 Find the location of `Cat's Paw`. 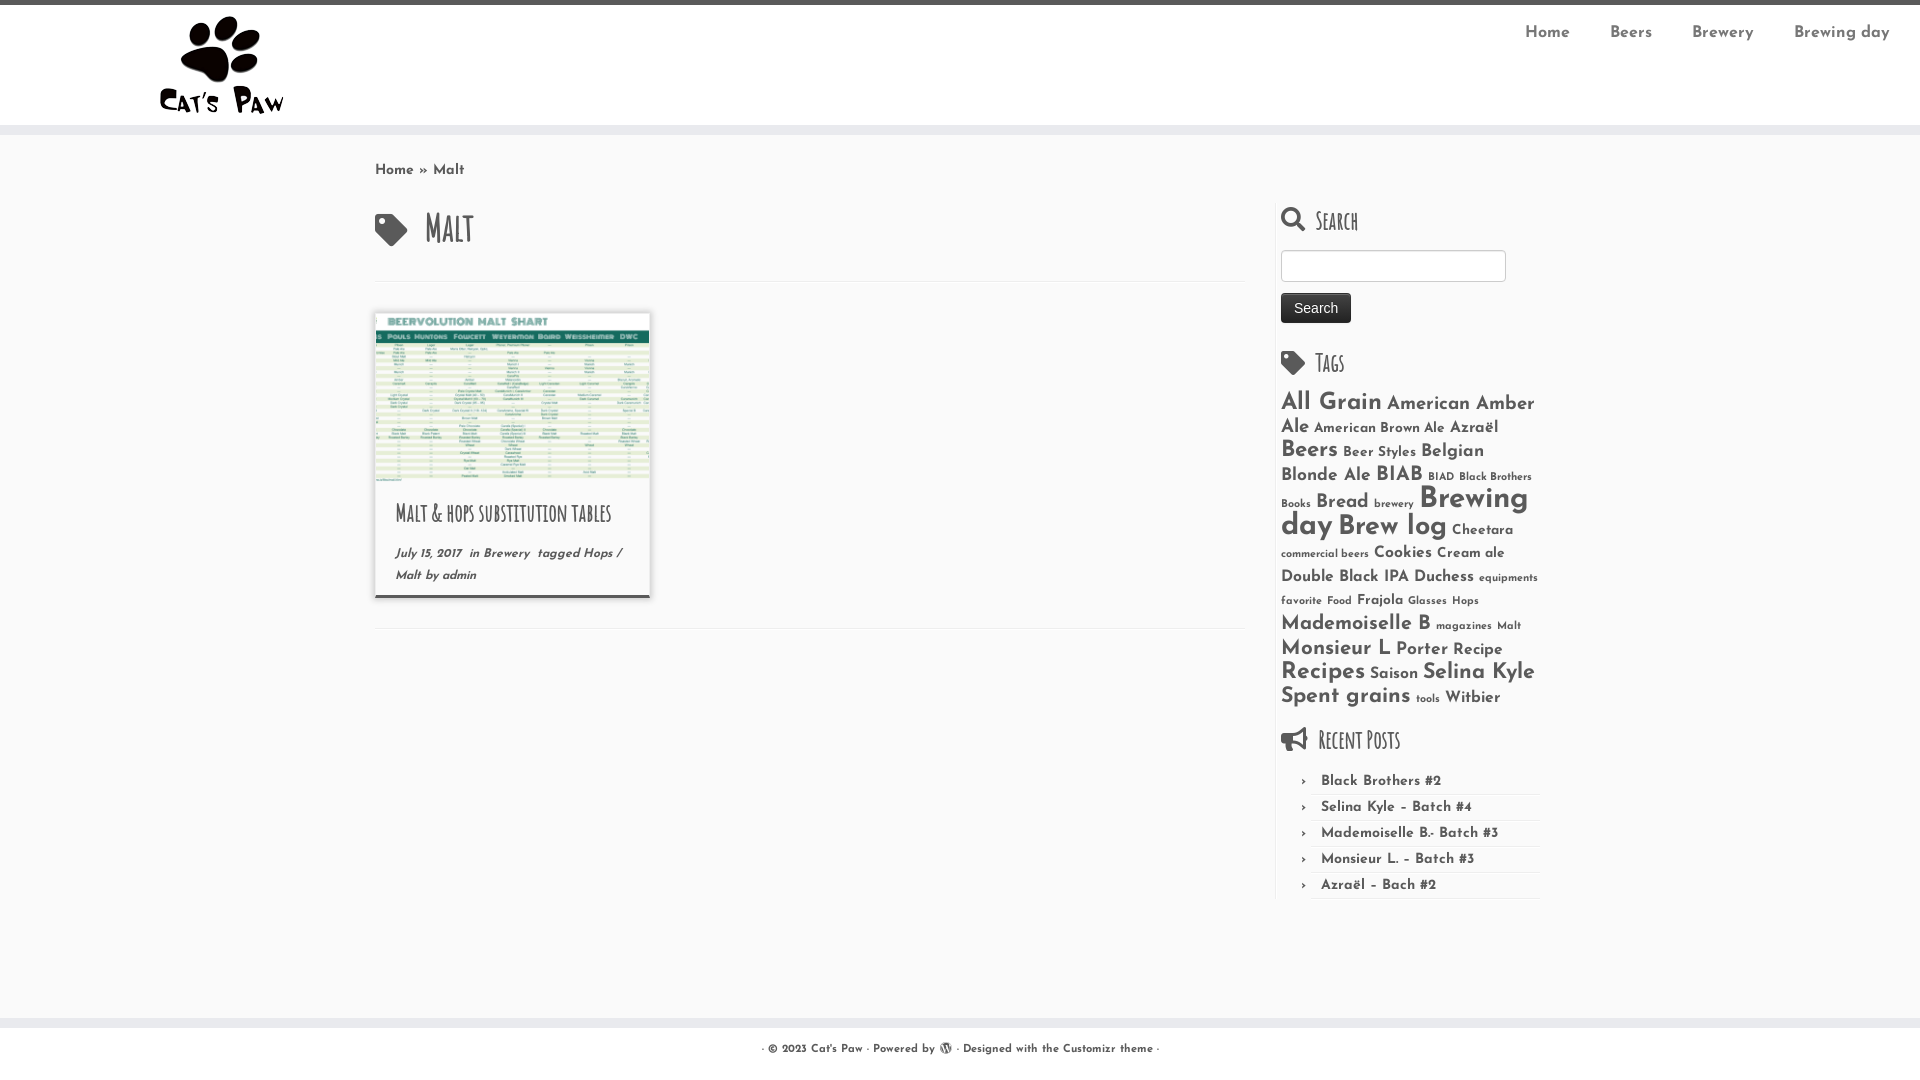

Cat's Paw is located at coordinates (836, 1050).